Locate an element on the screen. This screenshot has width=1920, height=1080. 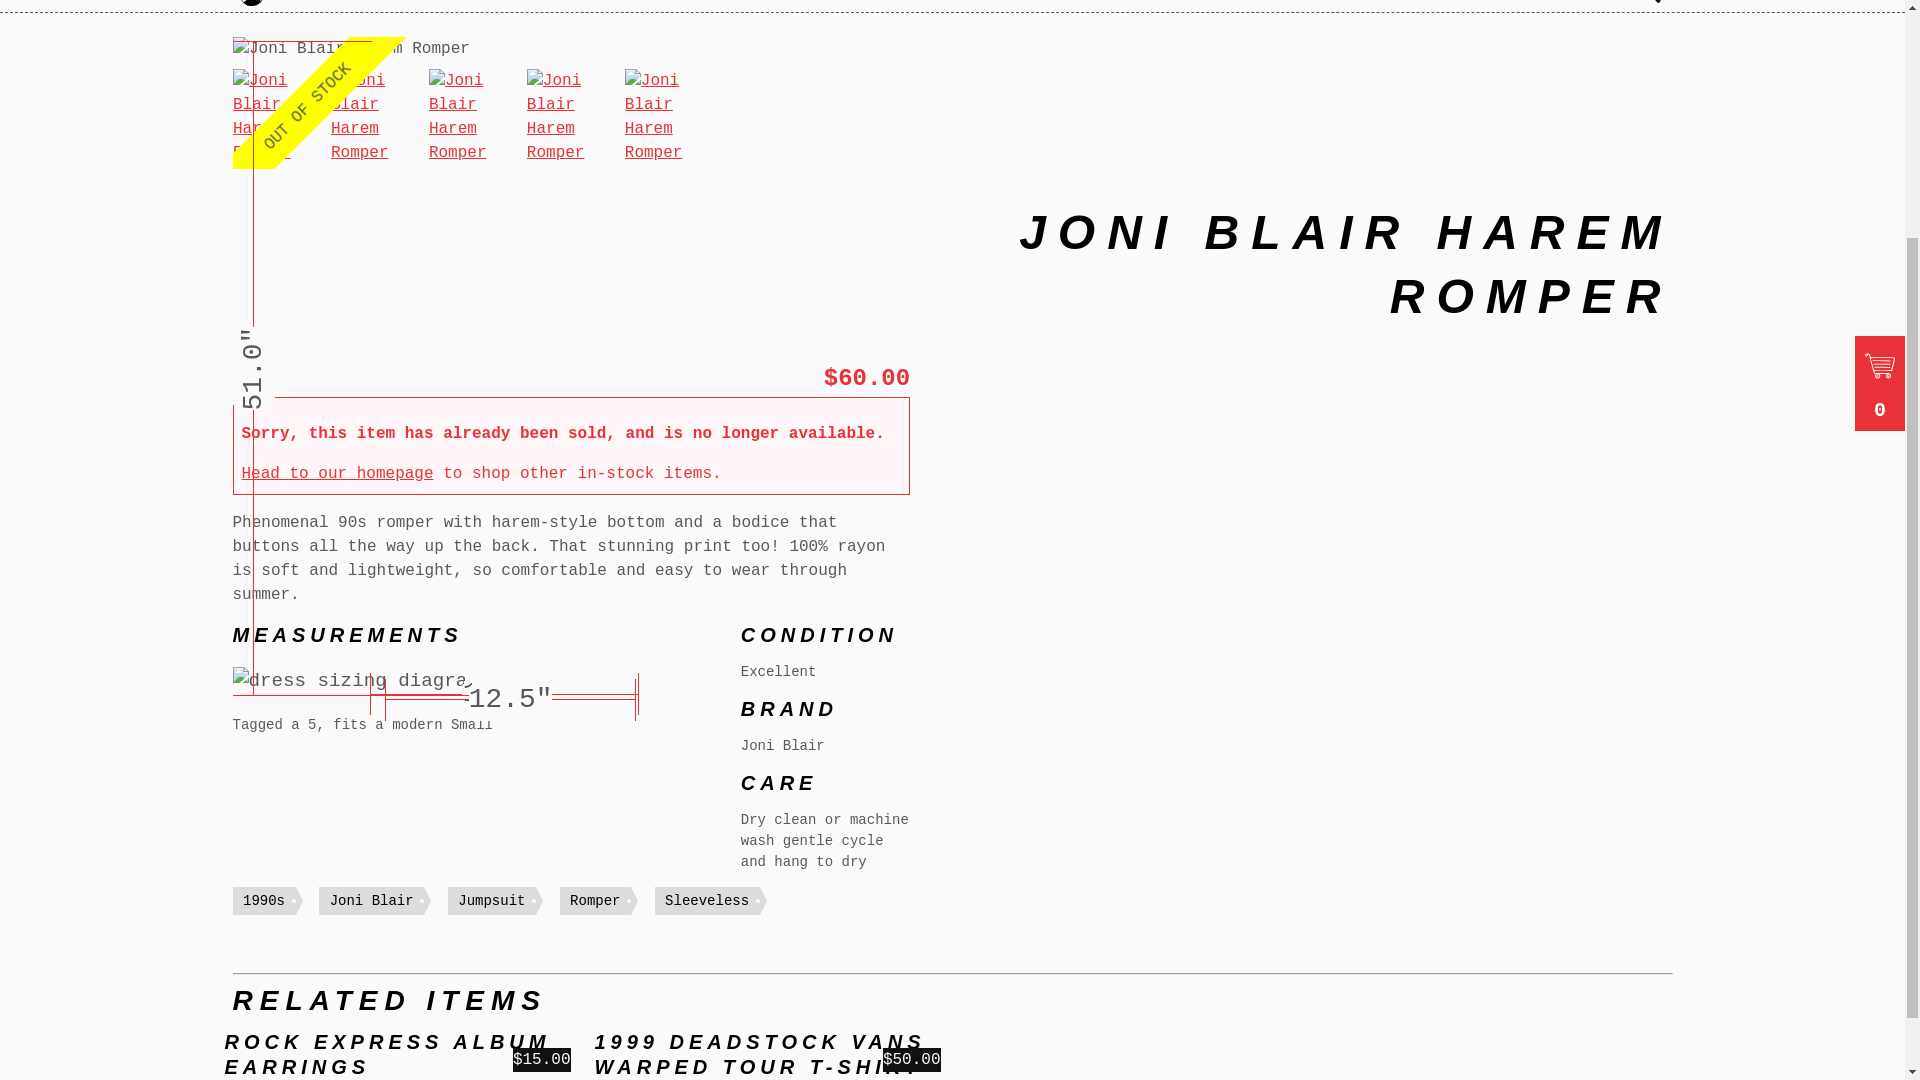
T-Shirts is located at coordinates (550, 4).